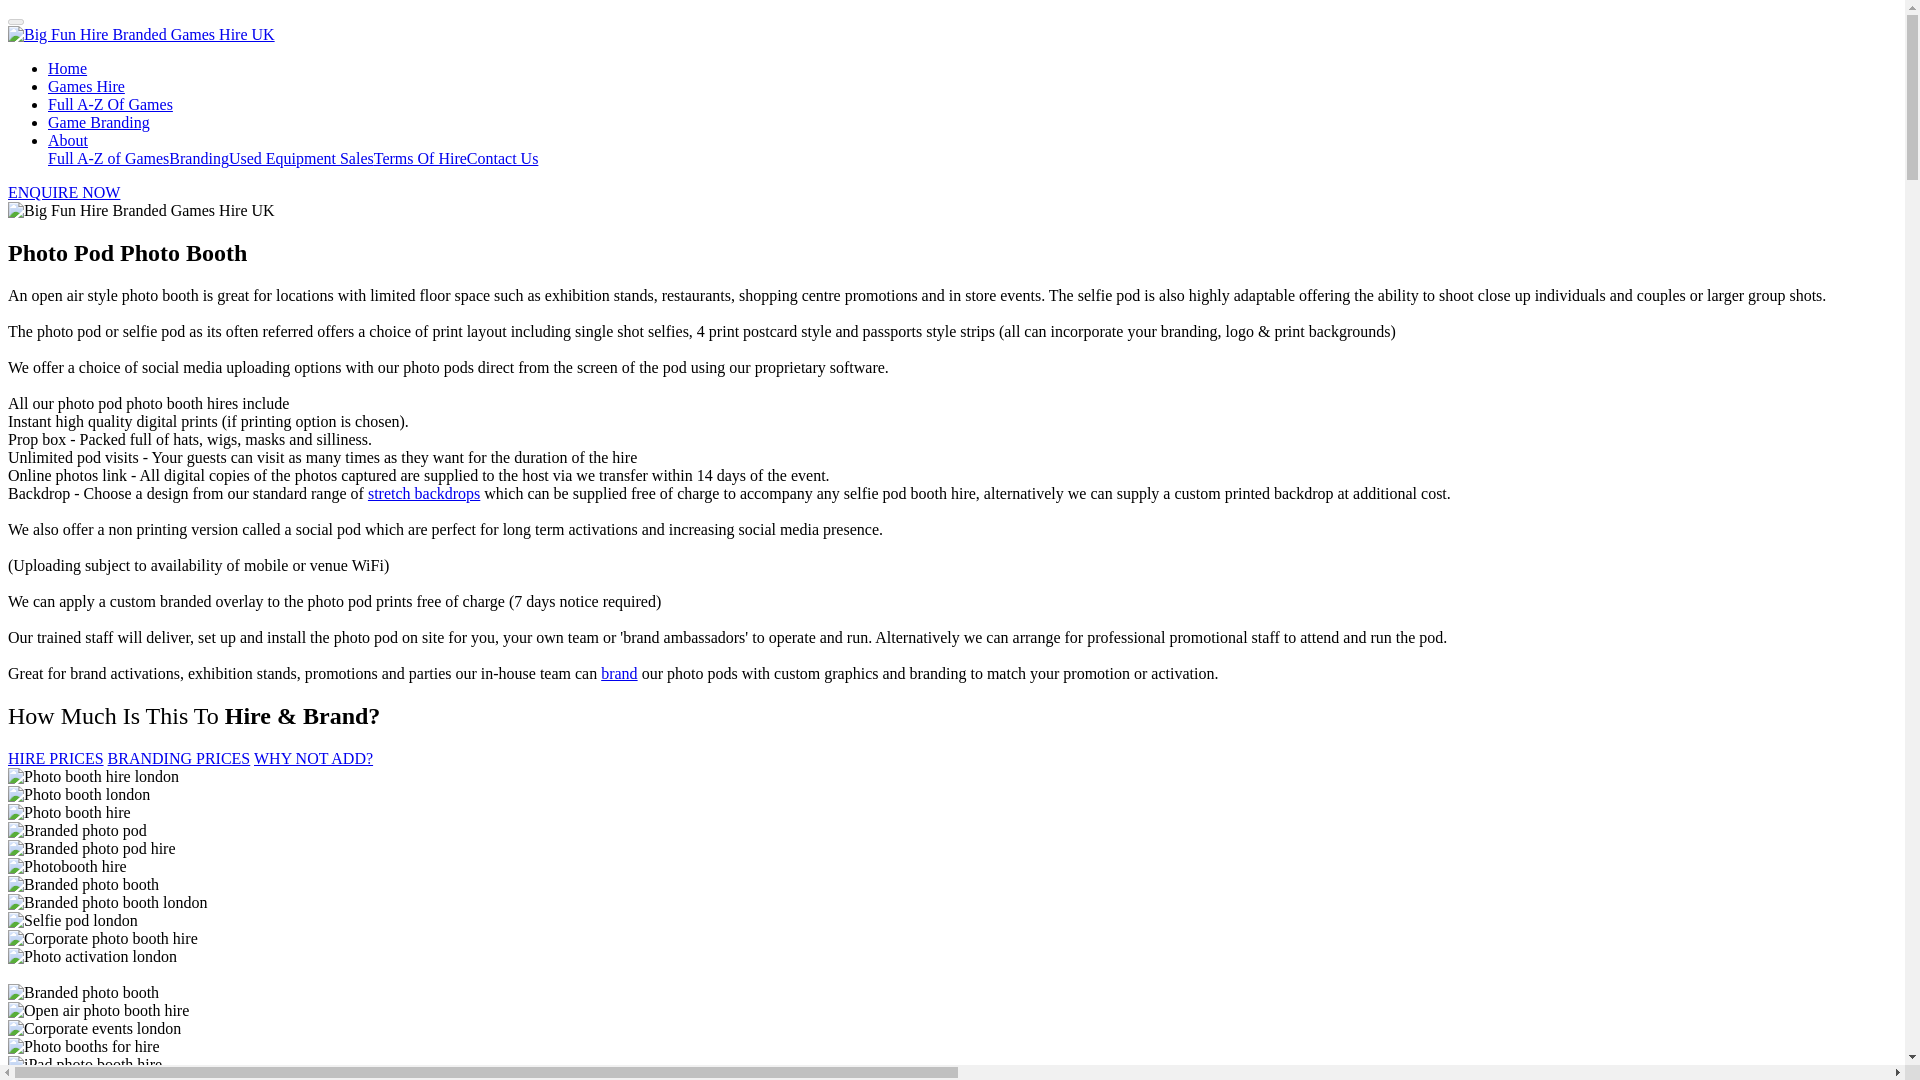 Image resolution: width=1920 pixels, height=1080 pixels. I want to click on Photo booth london, so click(78, 794).